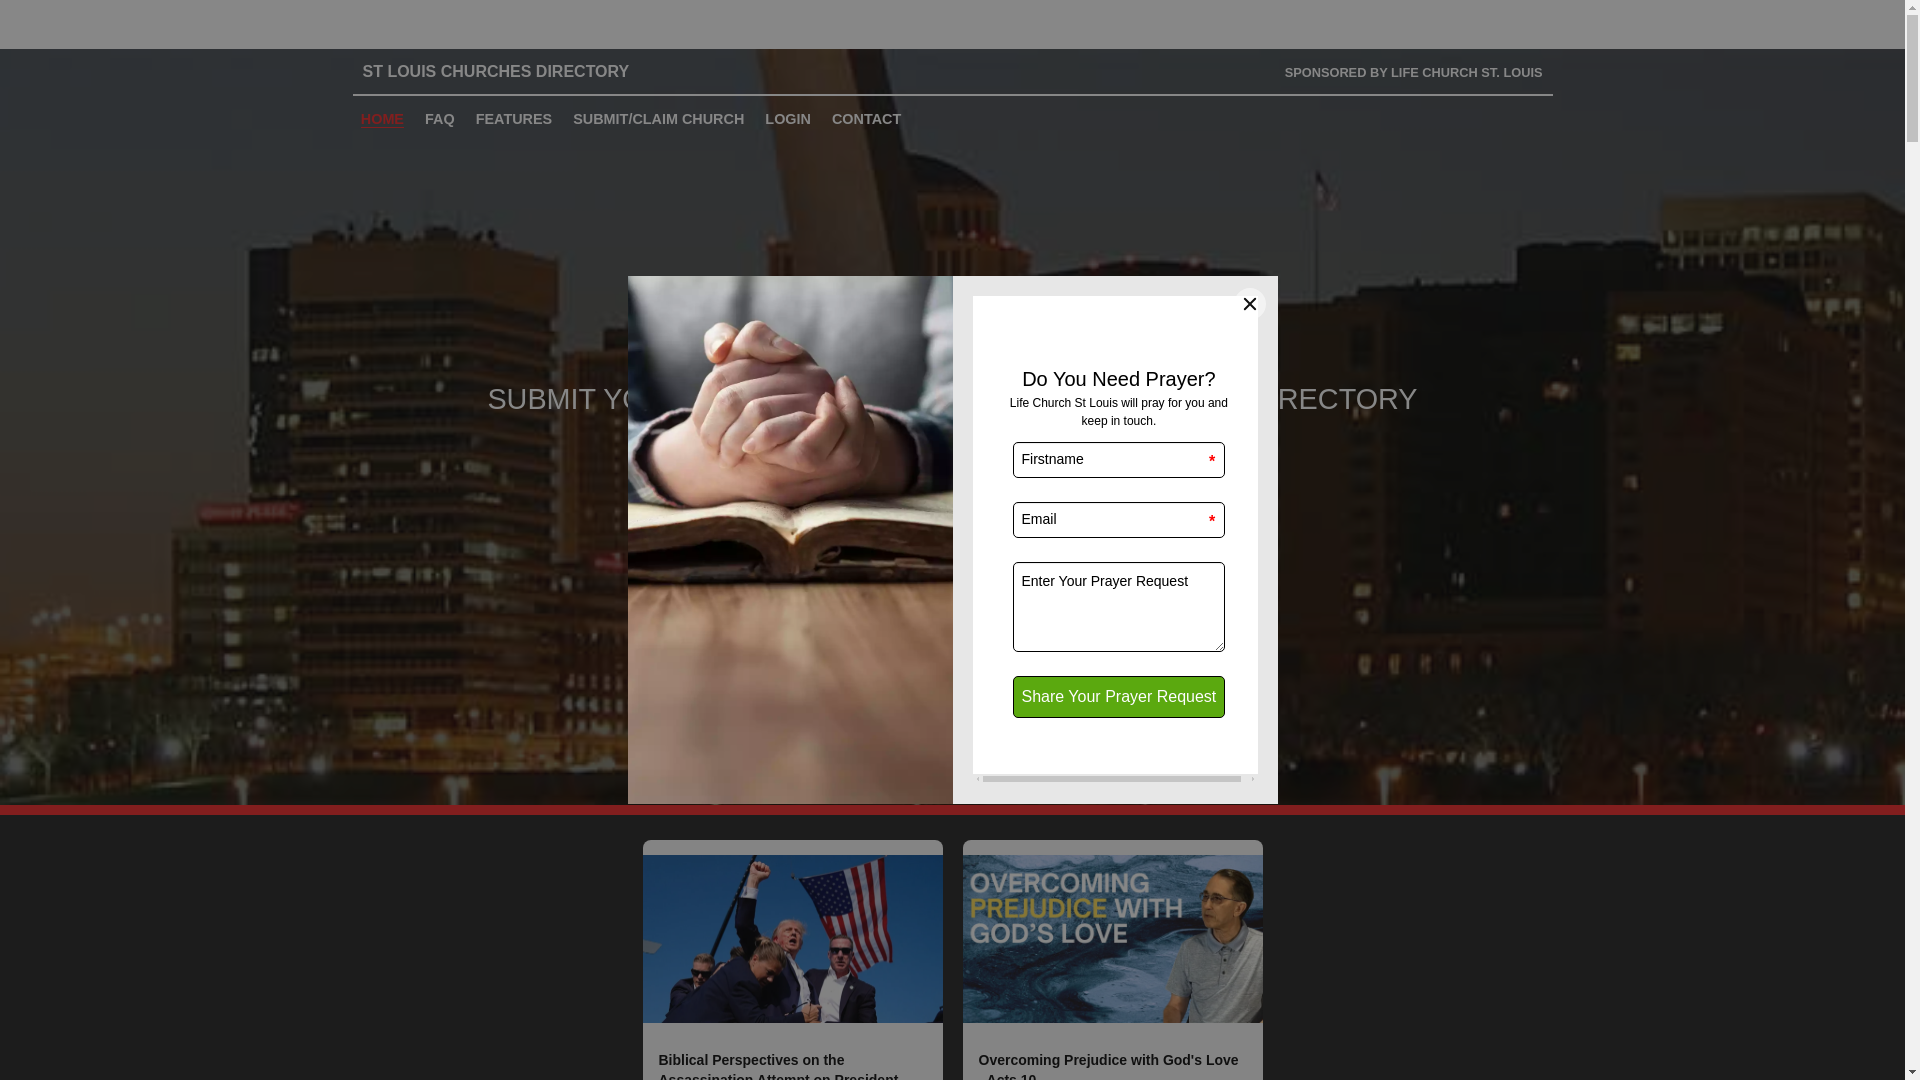 The image size is (1920, 1080). I want to click on FAQ, so click(440, 118).